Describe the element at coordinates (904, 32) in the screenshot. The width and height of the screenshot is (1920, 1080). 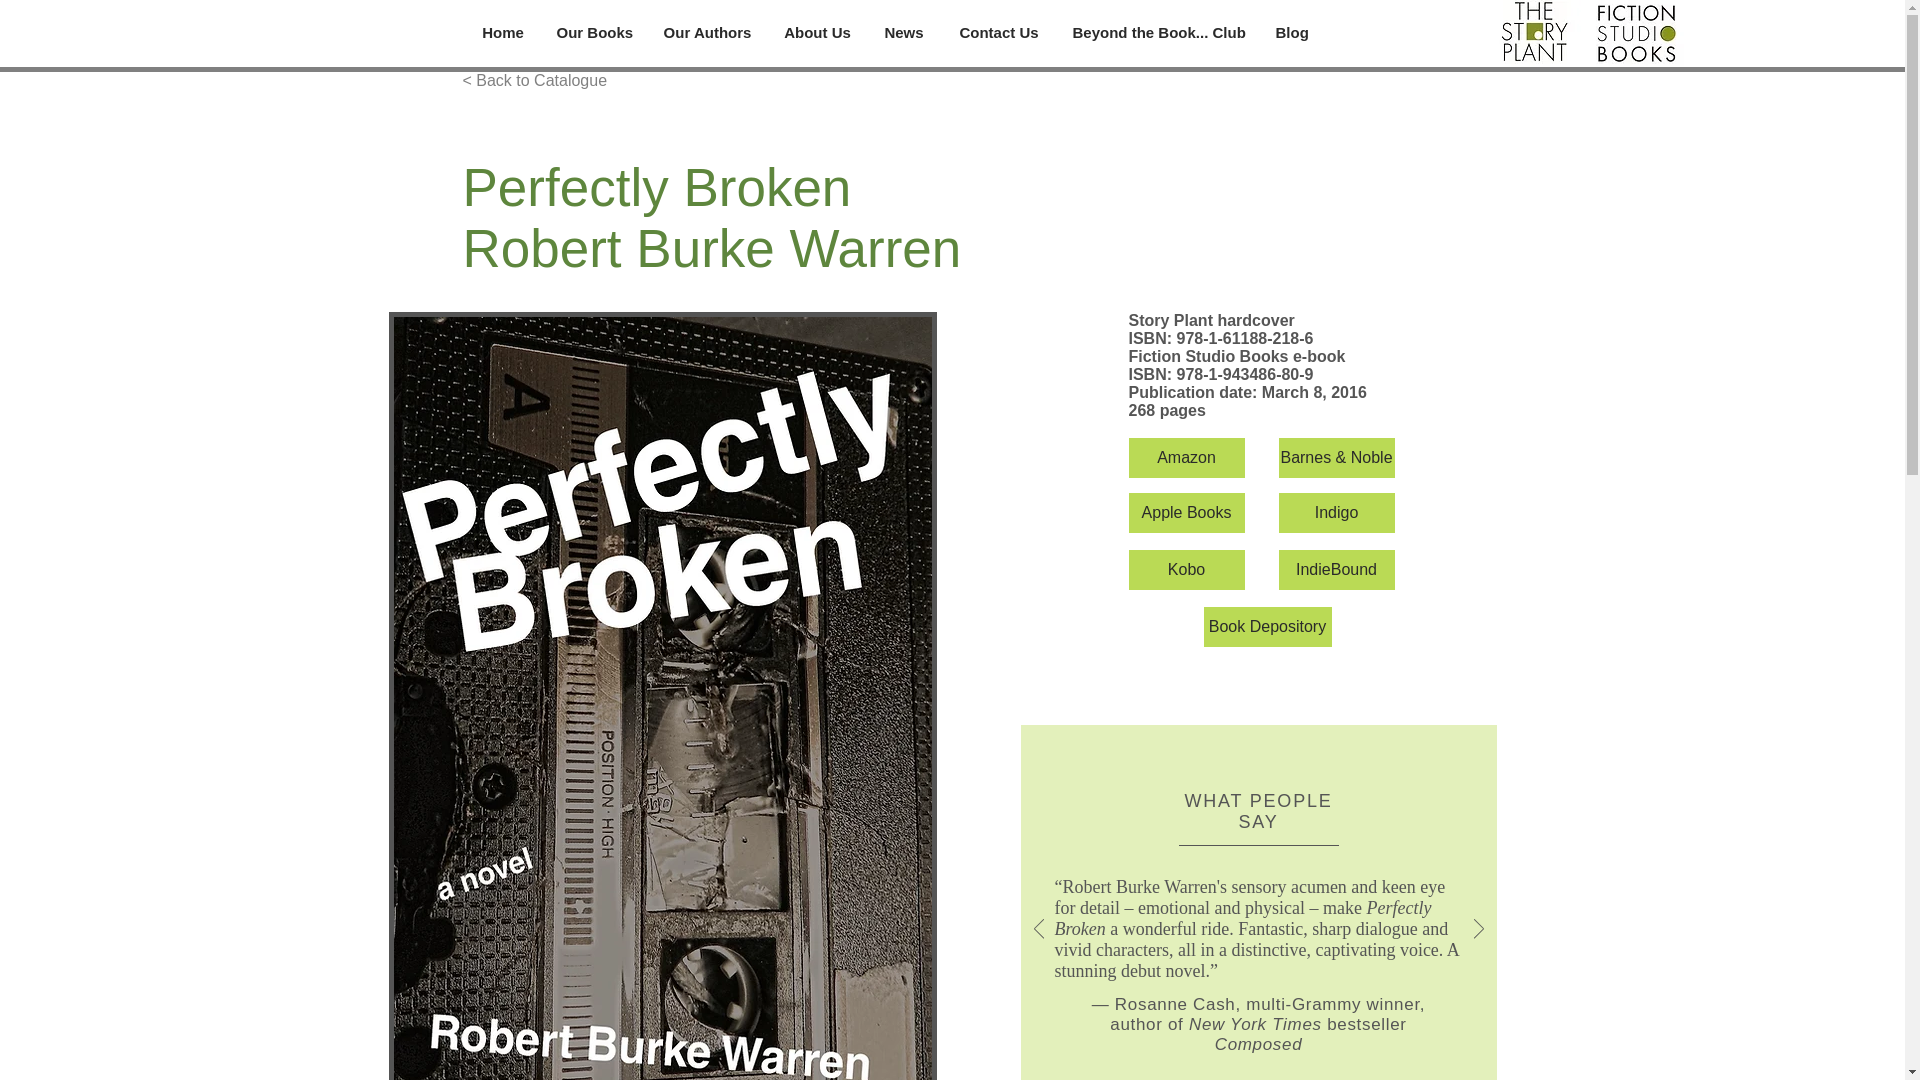
I see `News` at that location.